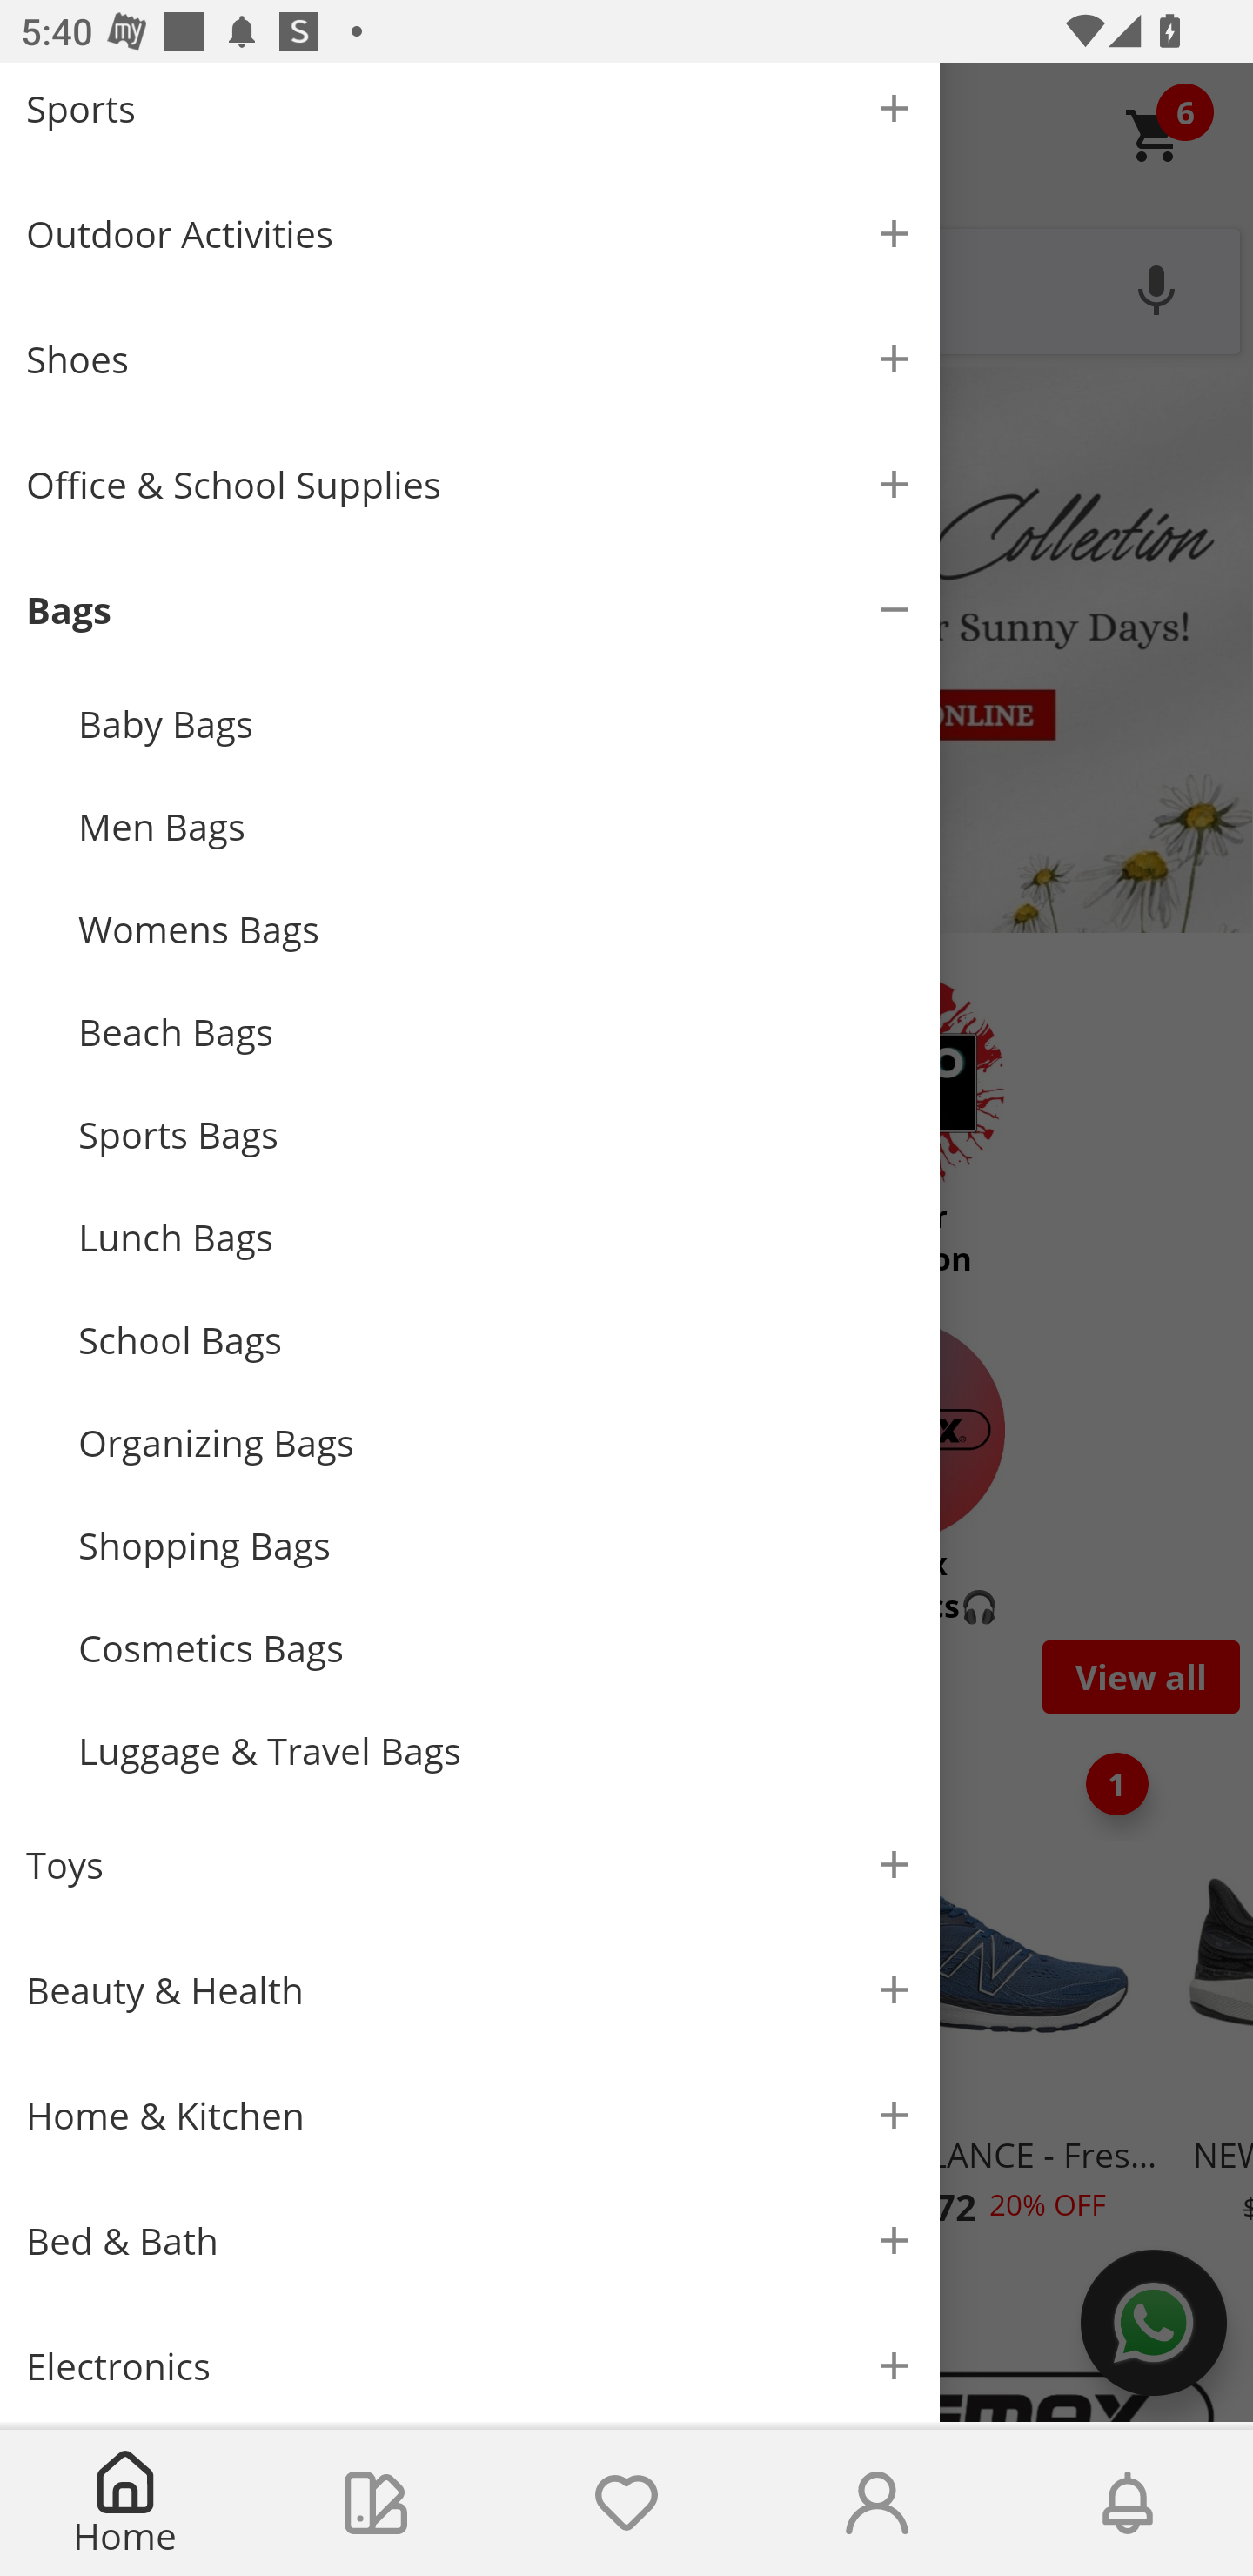 The width and height of the screenshot is (1253, 2576). Describe the element at coordinates (470, 1865) in the screenshot. I see `Toys` at that location.